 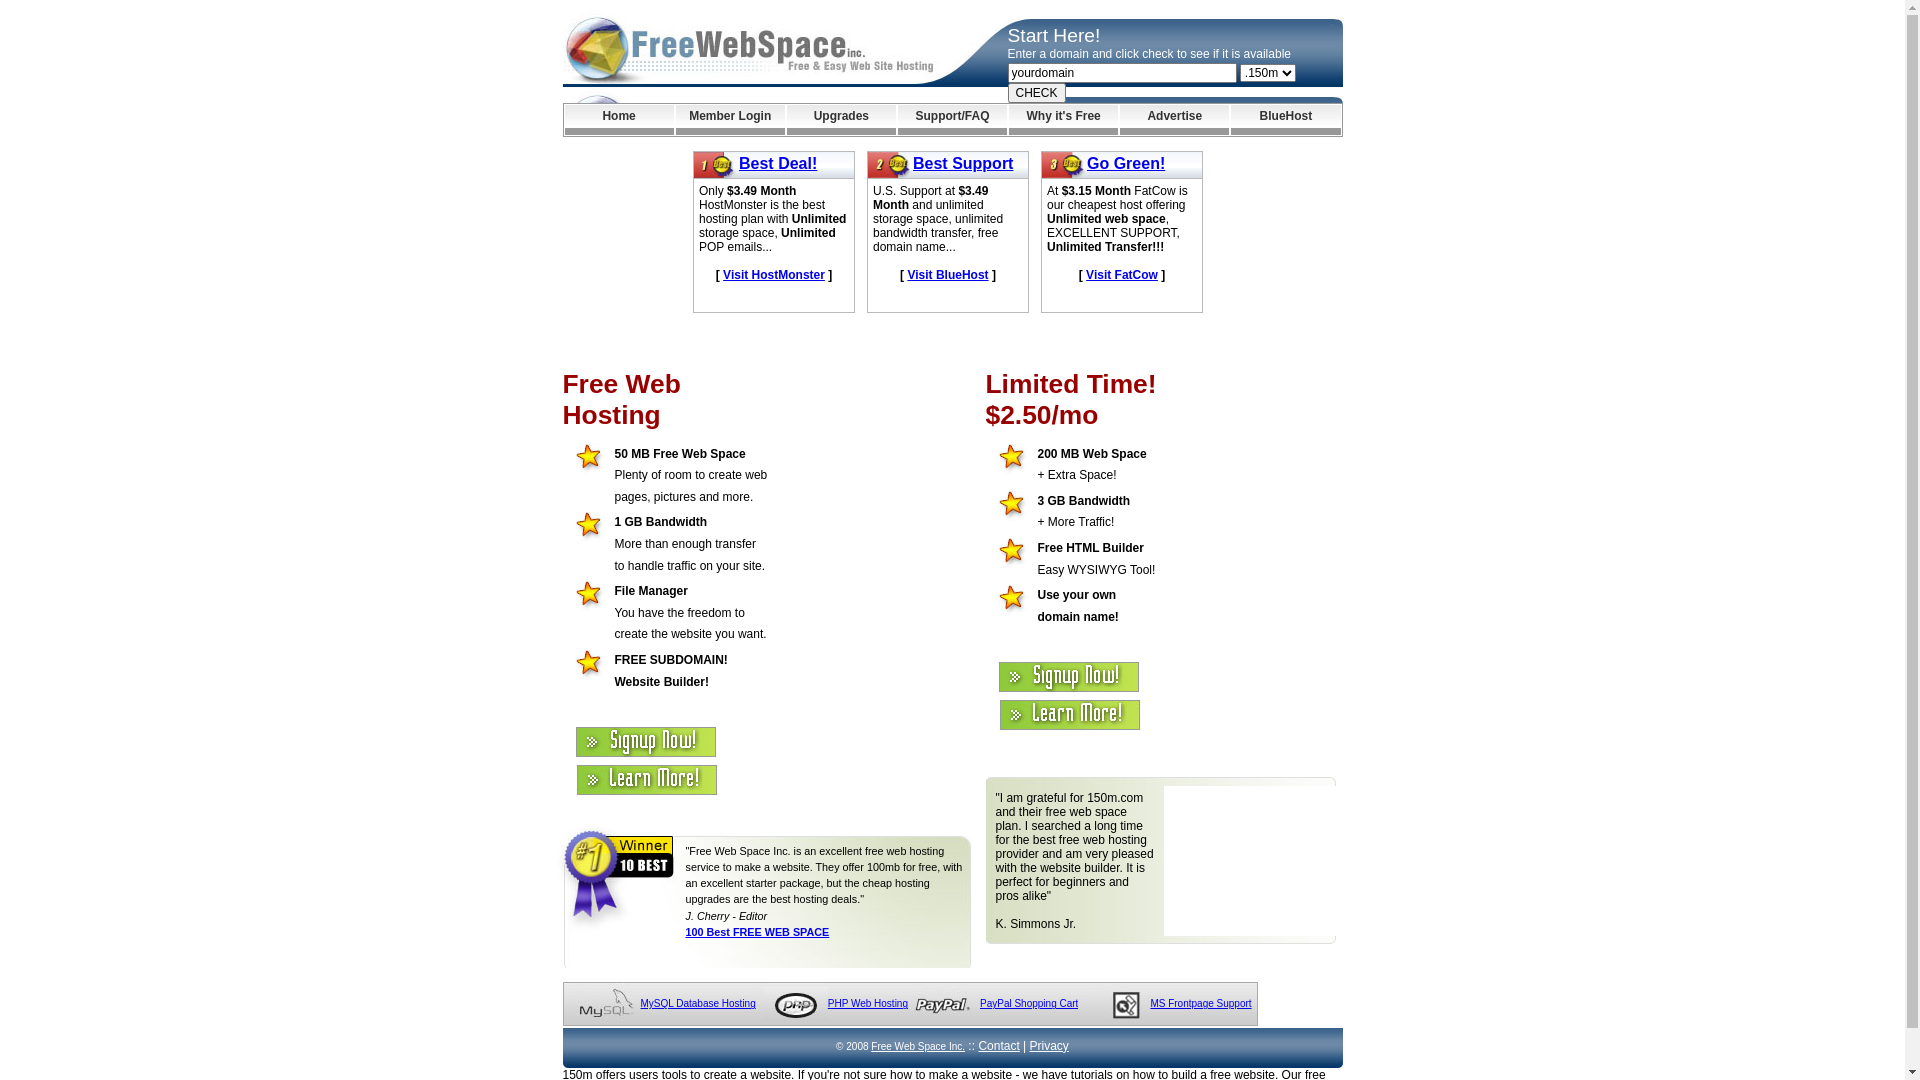 I want to click on Member Login, so click(x=730, y=120).